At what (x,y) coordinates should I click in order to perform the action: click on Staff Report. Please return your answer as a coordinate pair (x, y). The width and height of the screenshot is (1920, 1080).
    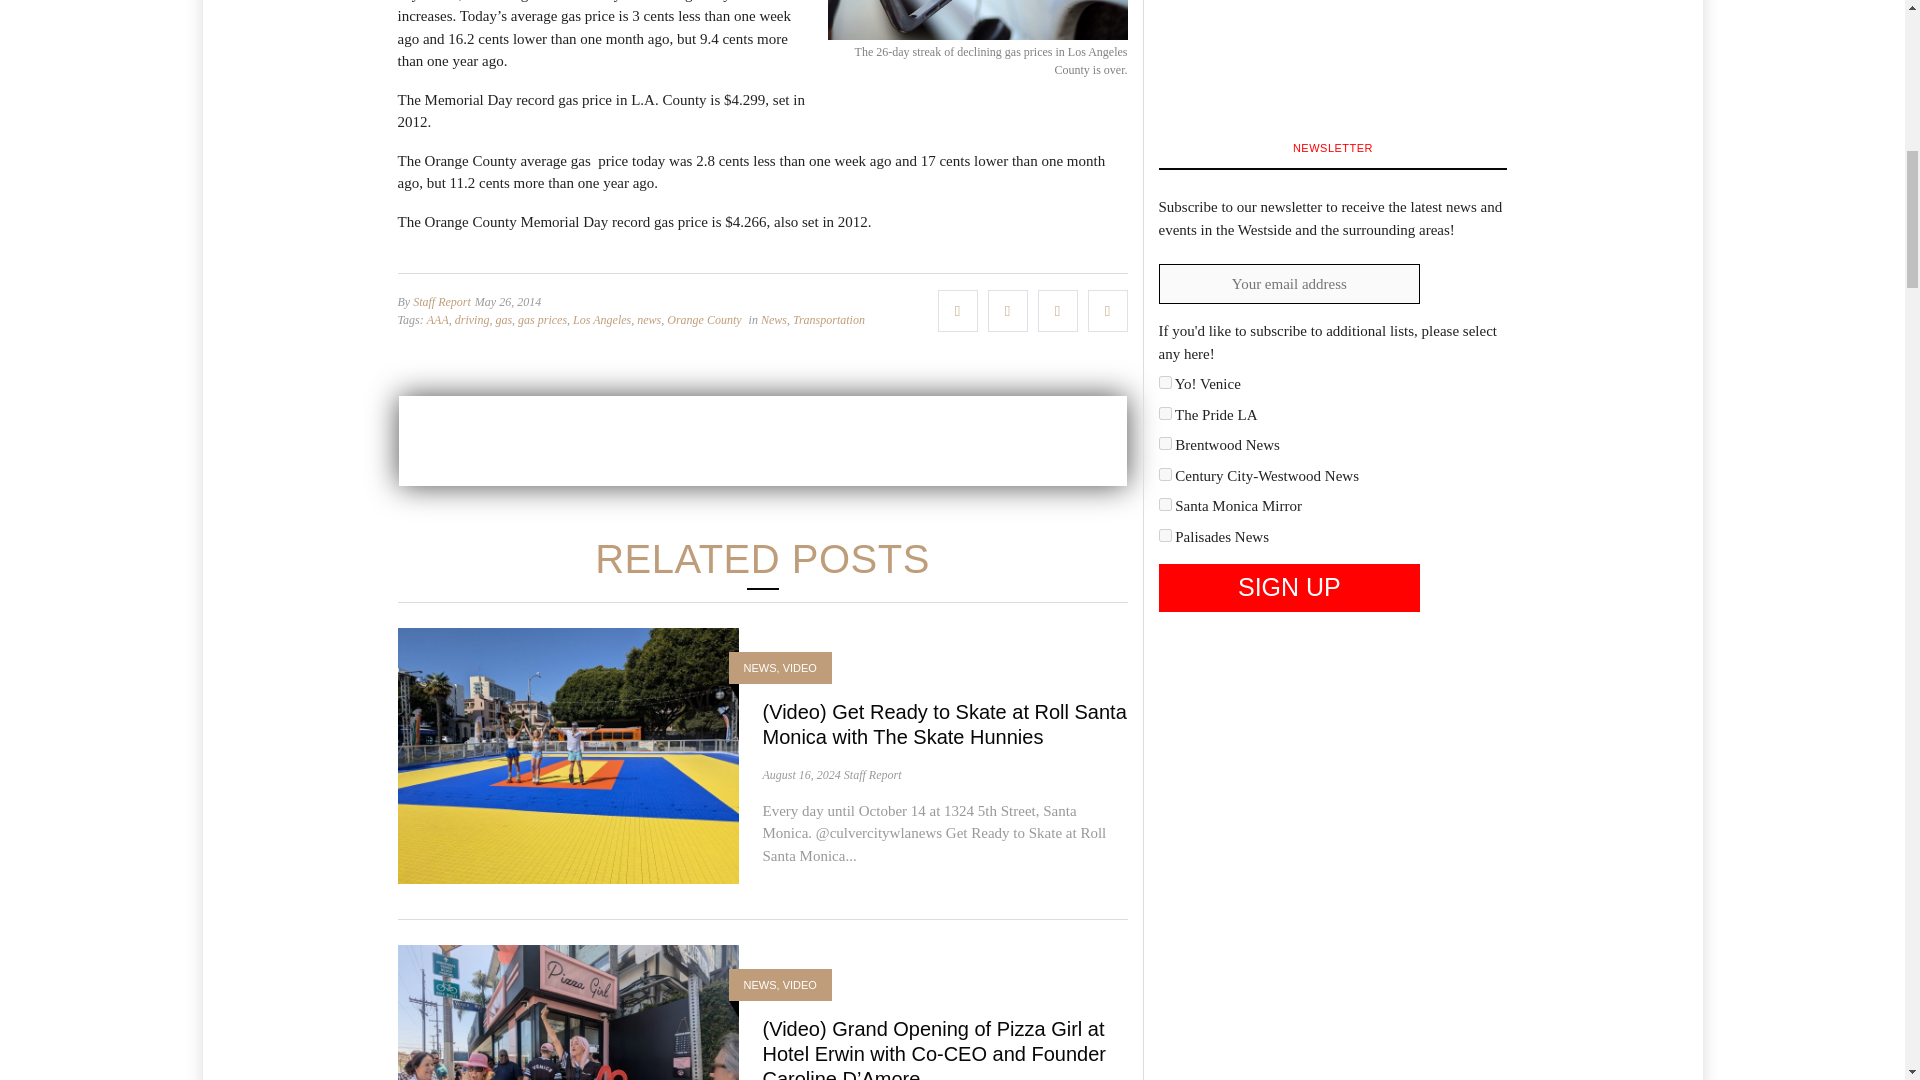
    Looking at the image, I should click on (441, 301).